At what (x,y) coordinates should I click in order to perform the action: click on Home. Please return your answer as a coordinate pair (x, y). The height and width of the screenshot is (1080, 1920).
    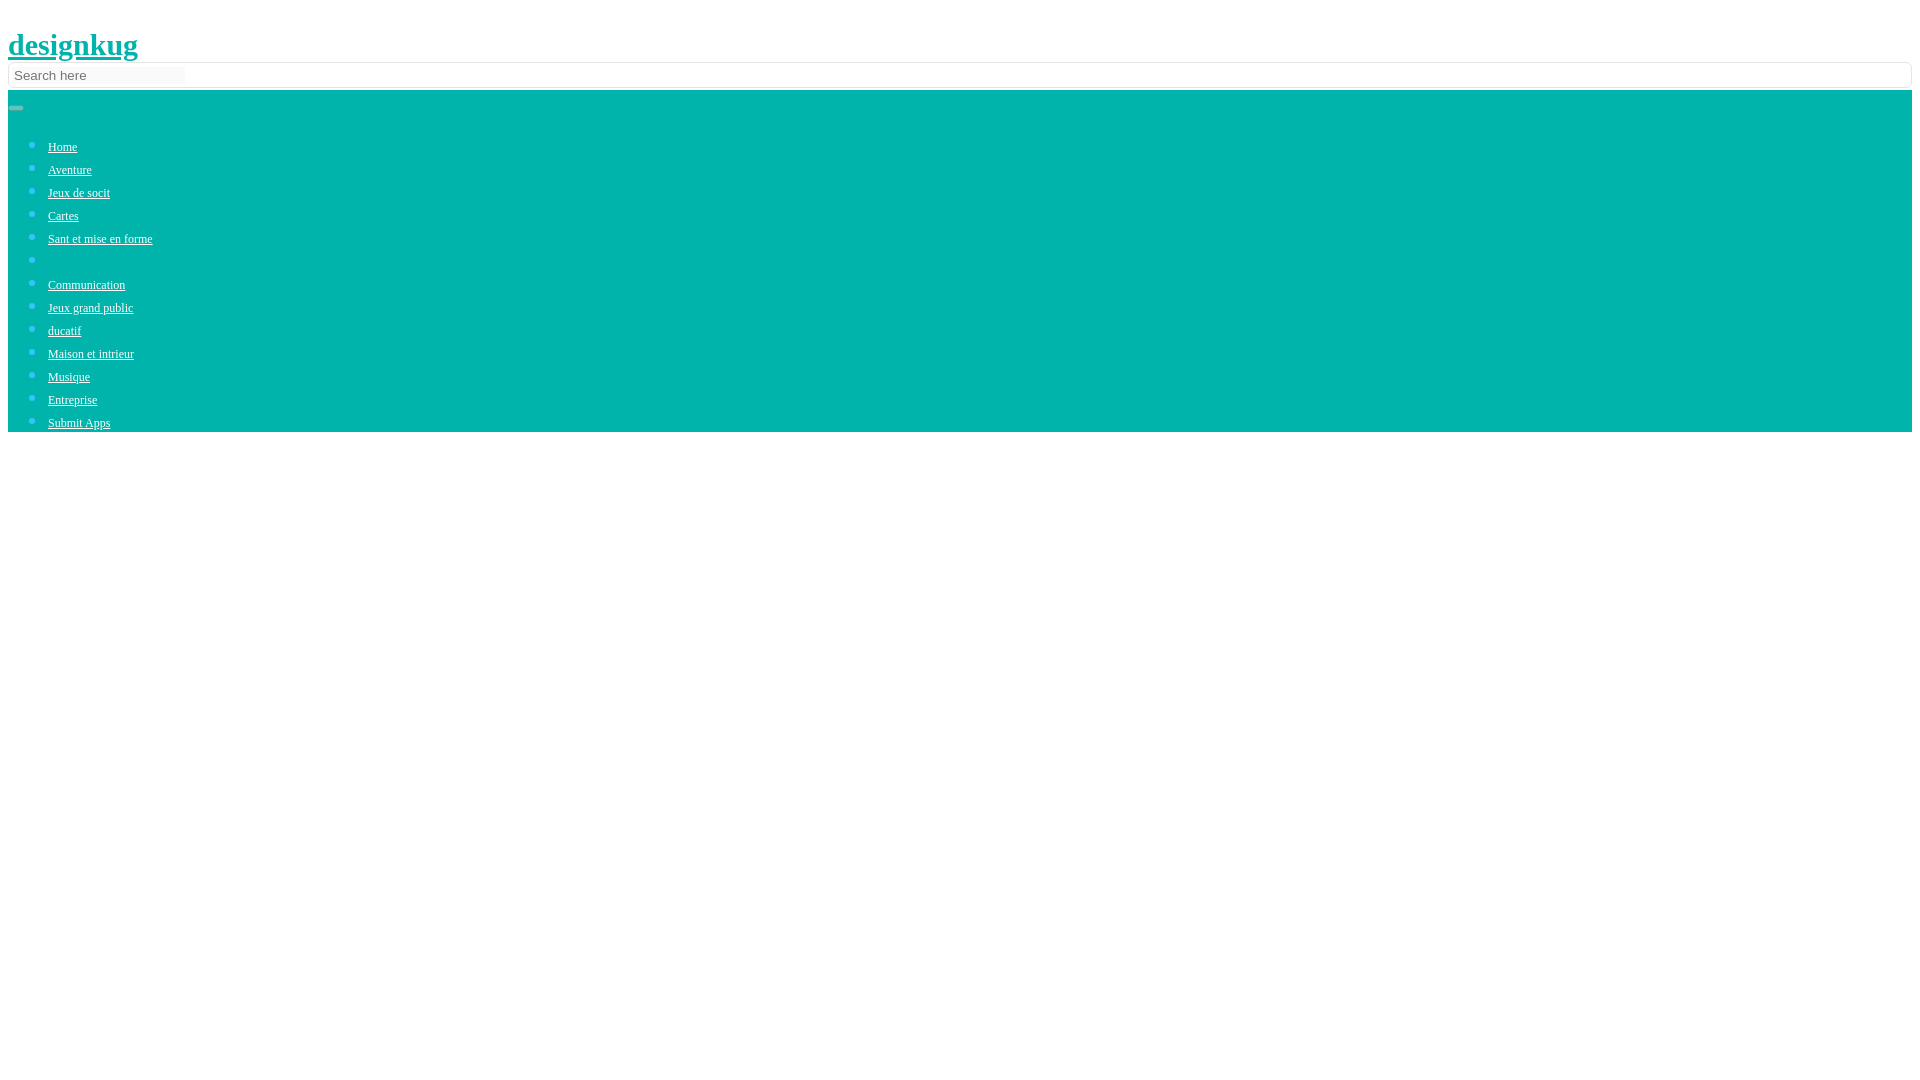
    Looking at the image, I should click on (62, 147).